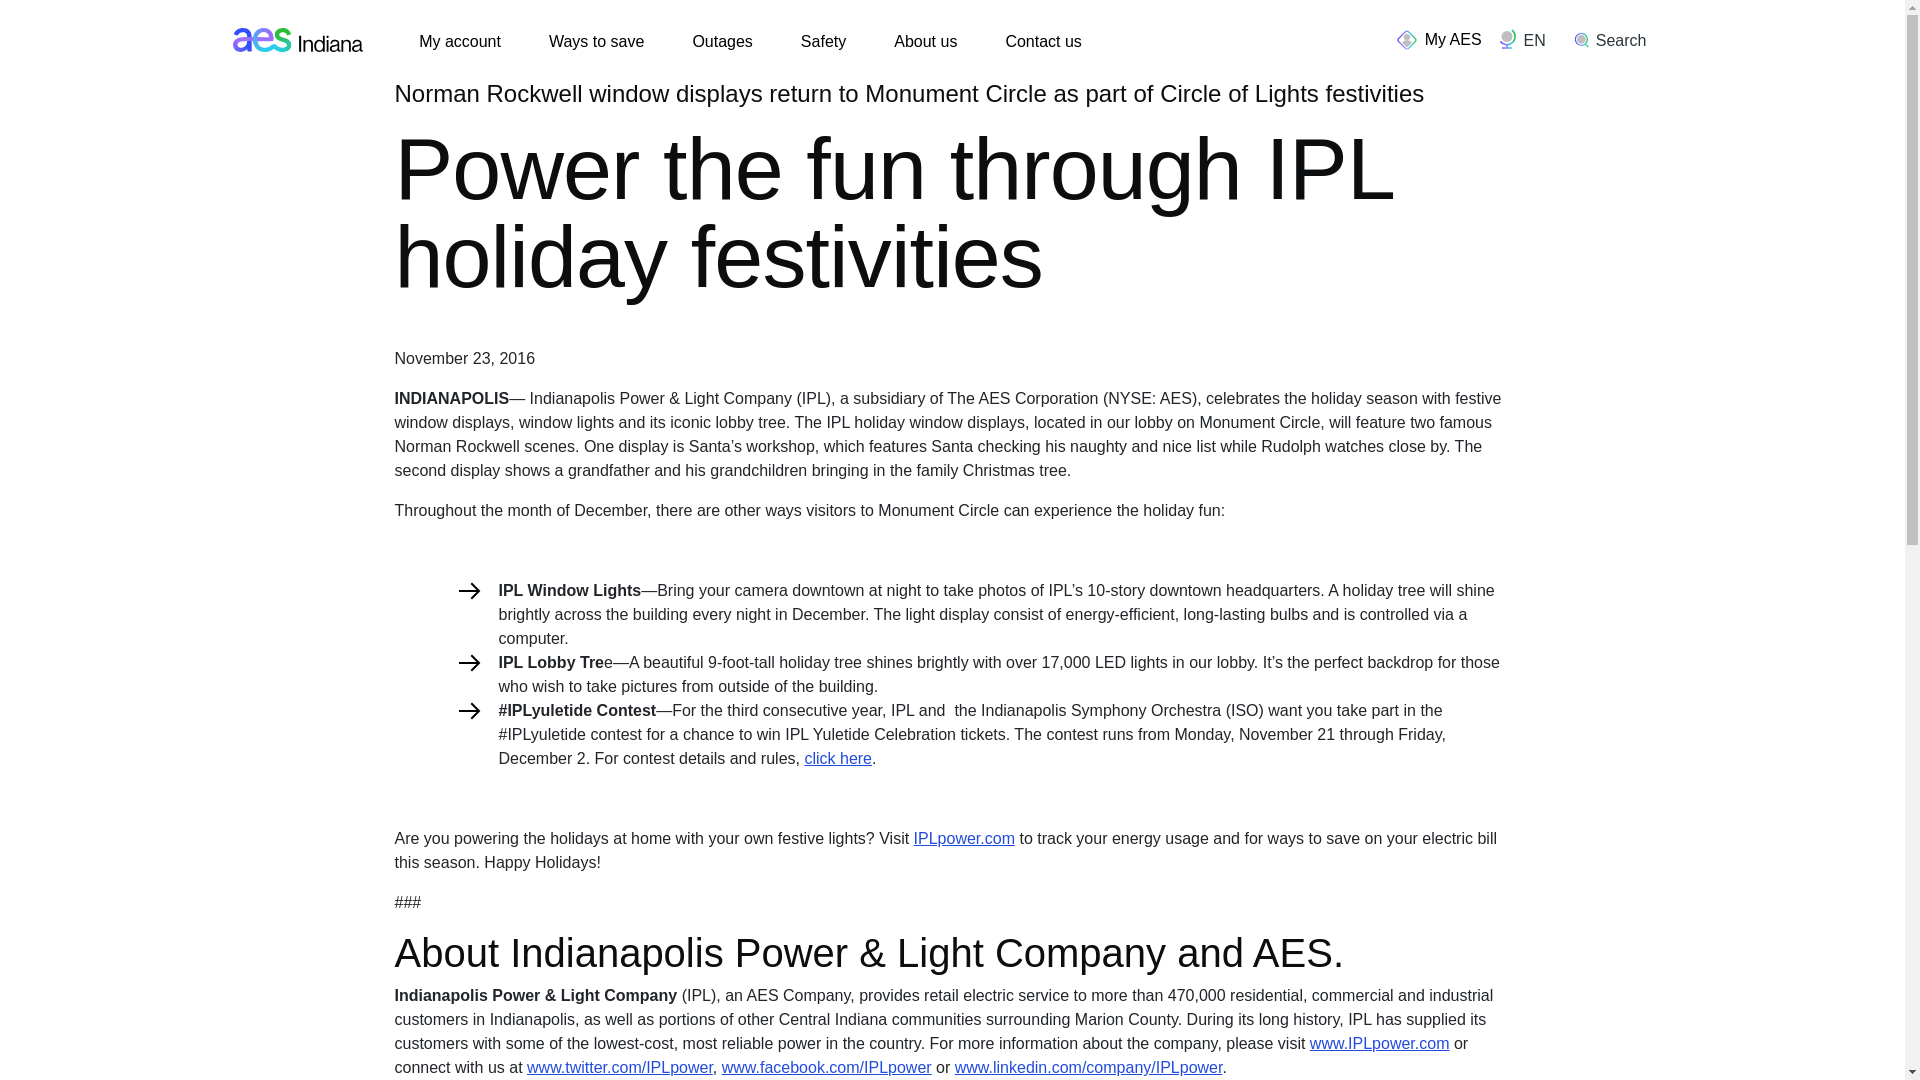 The width and height of the screenshot is (1920, 1080). I want to click on Outages, so click(722, 42).